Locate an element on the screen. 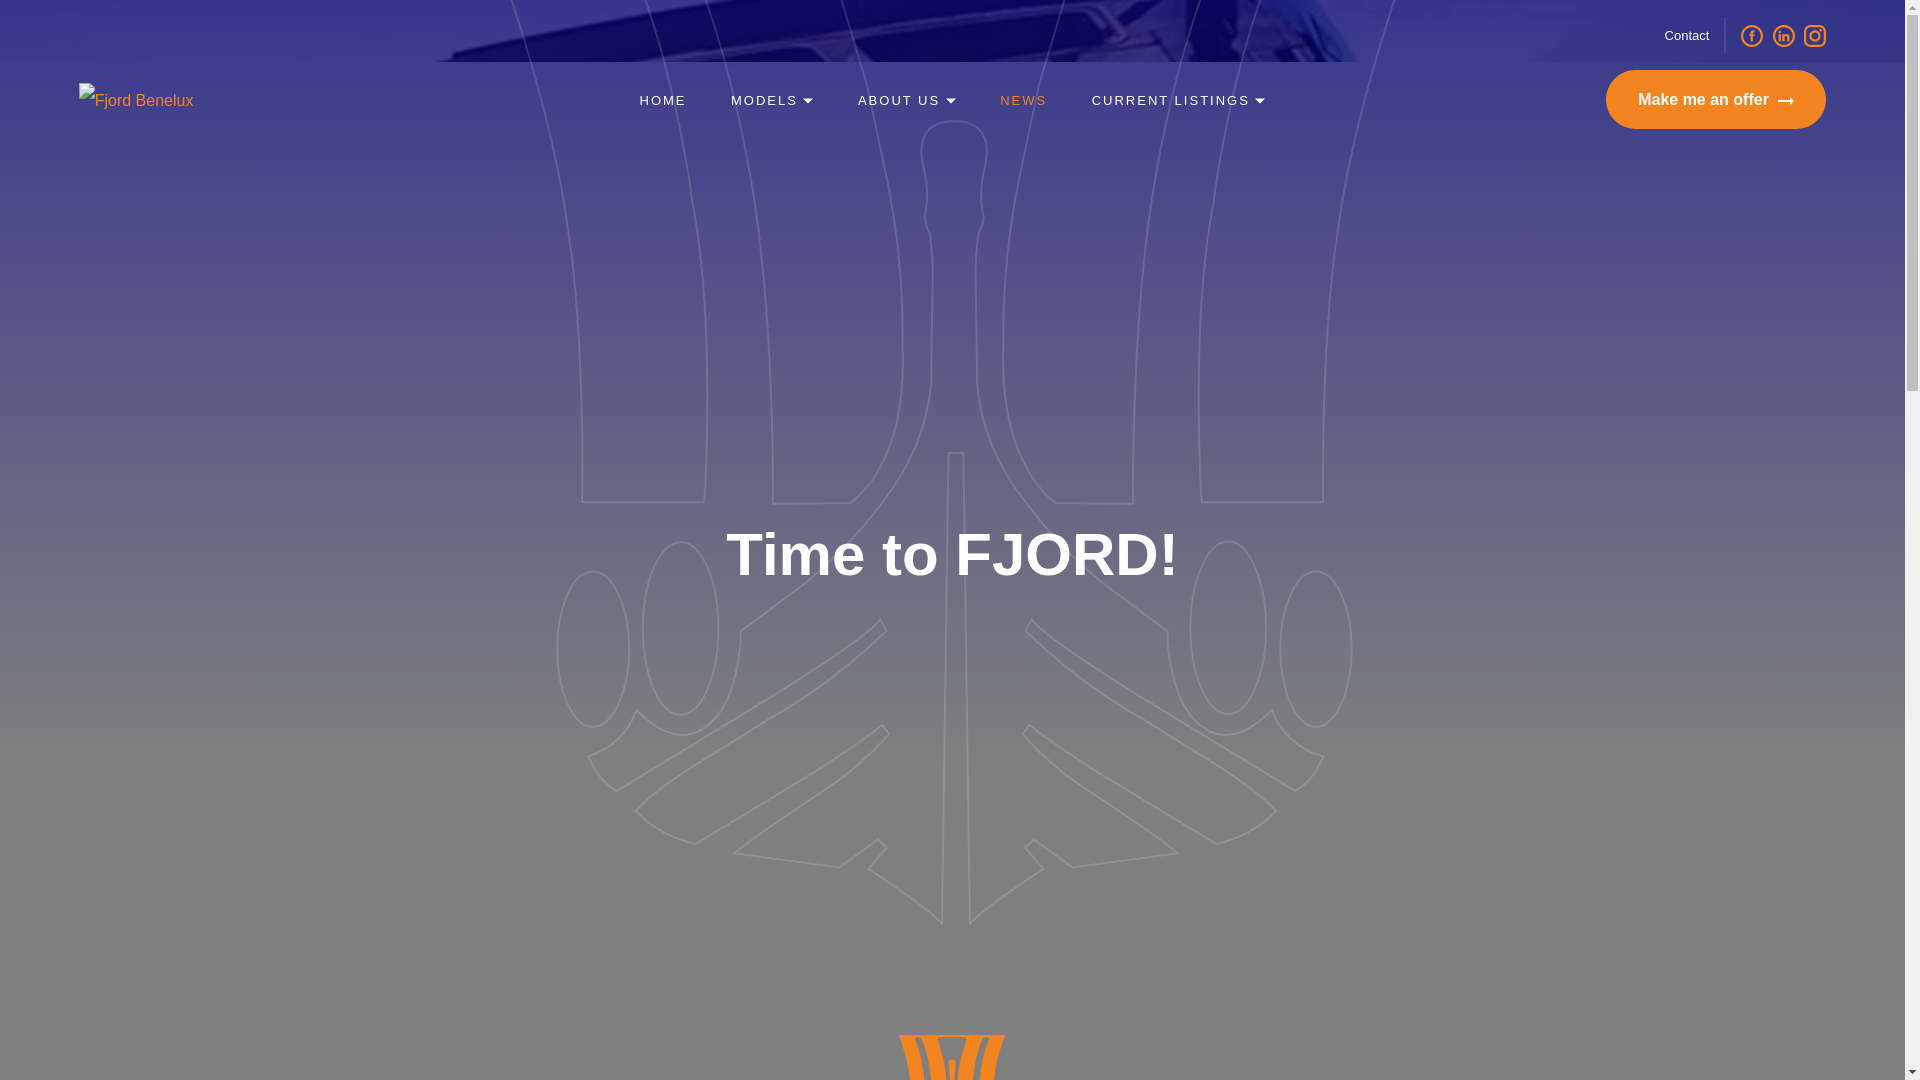 This screenshot has width=1920, height=1080. Make me an offer is located at coordinates (1715, 99).